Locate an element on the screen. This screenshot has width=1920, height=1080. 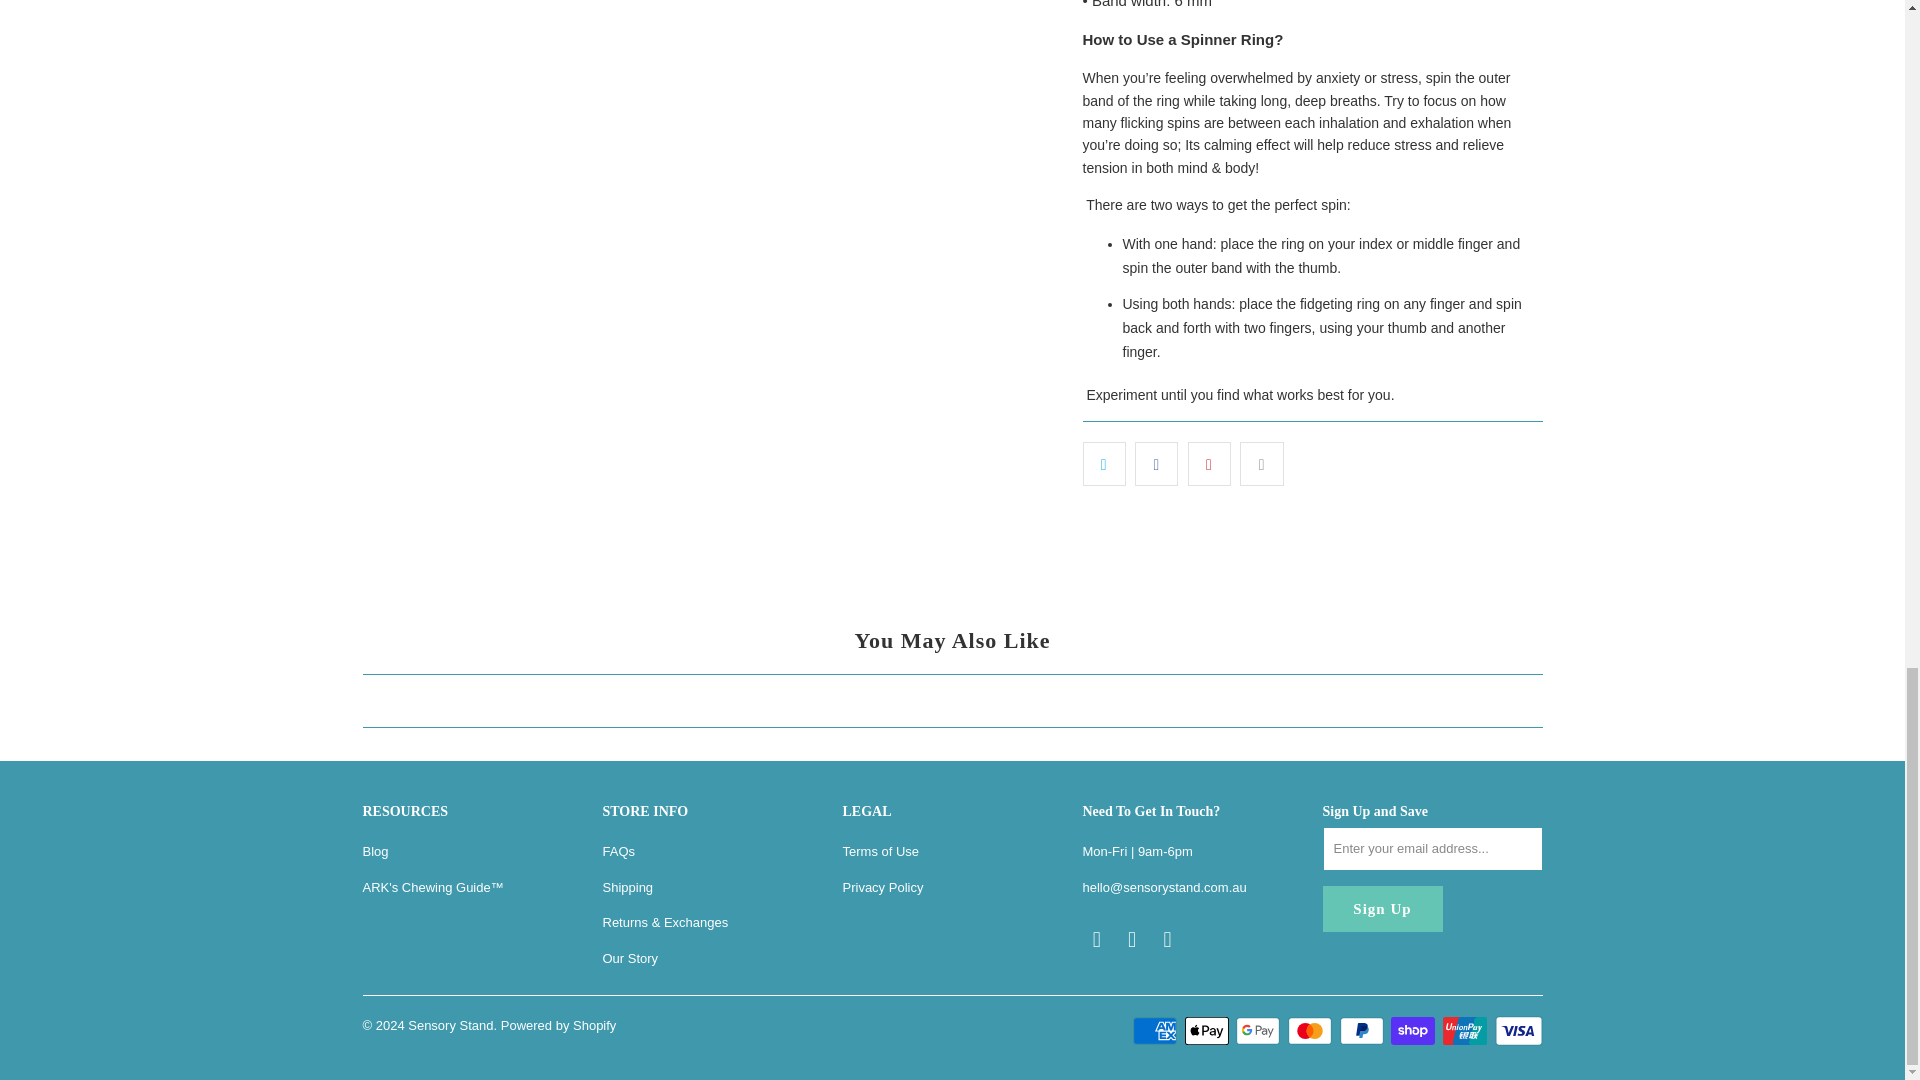
Email this to a friend is located at coordinates (1261, 464).